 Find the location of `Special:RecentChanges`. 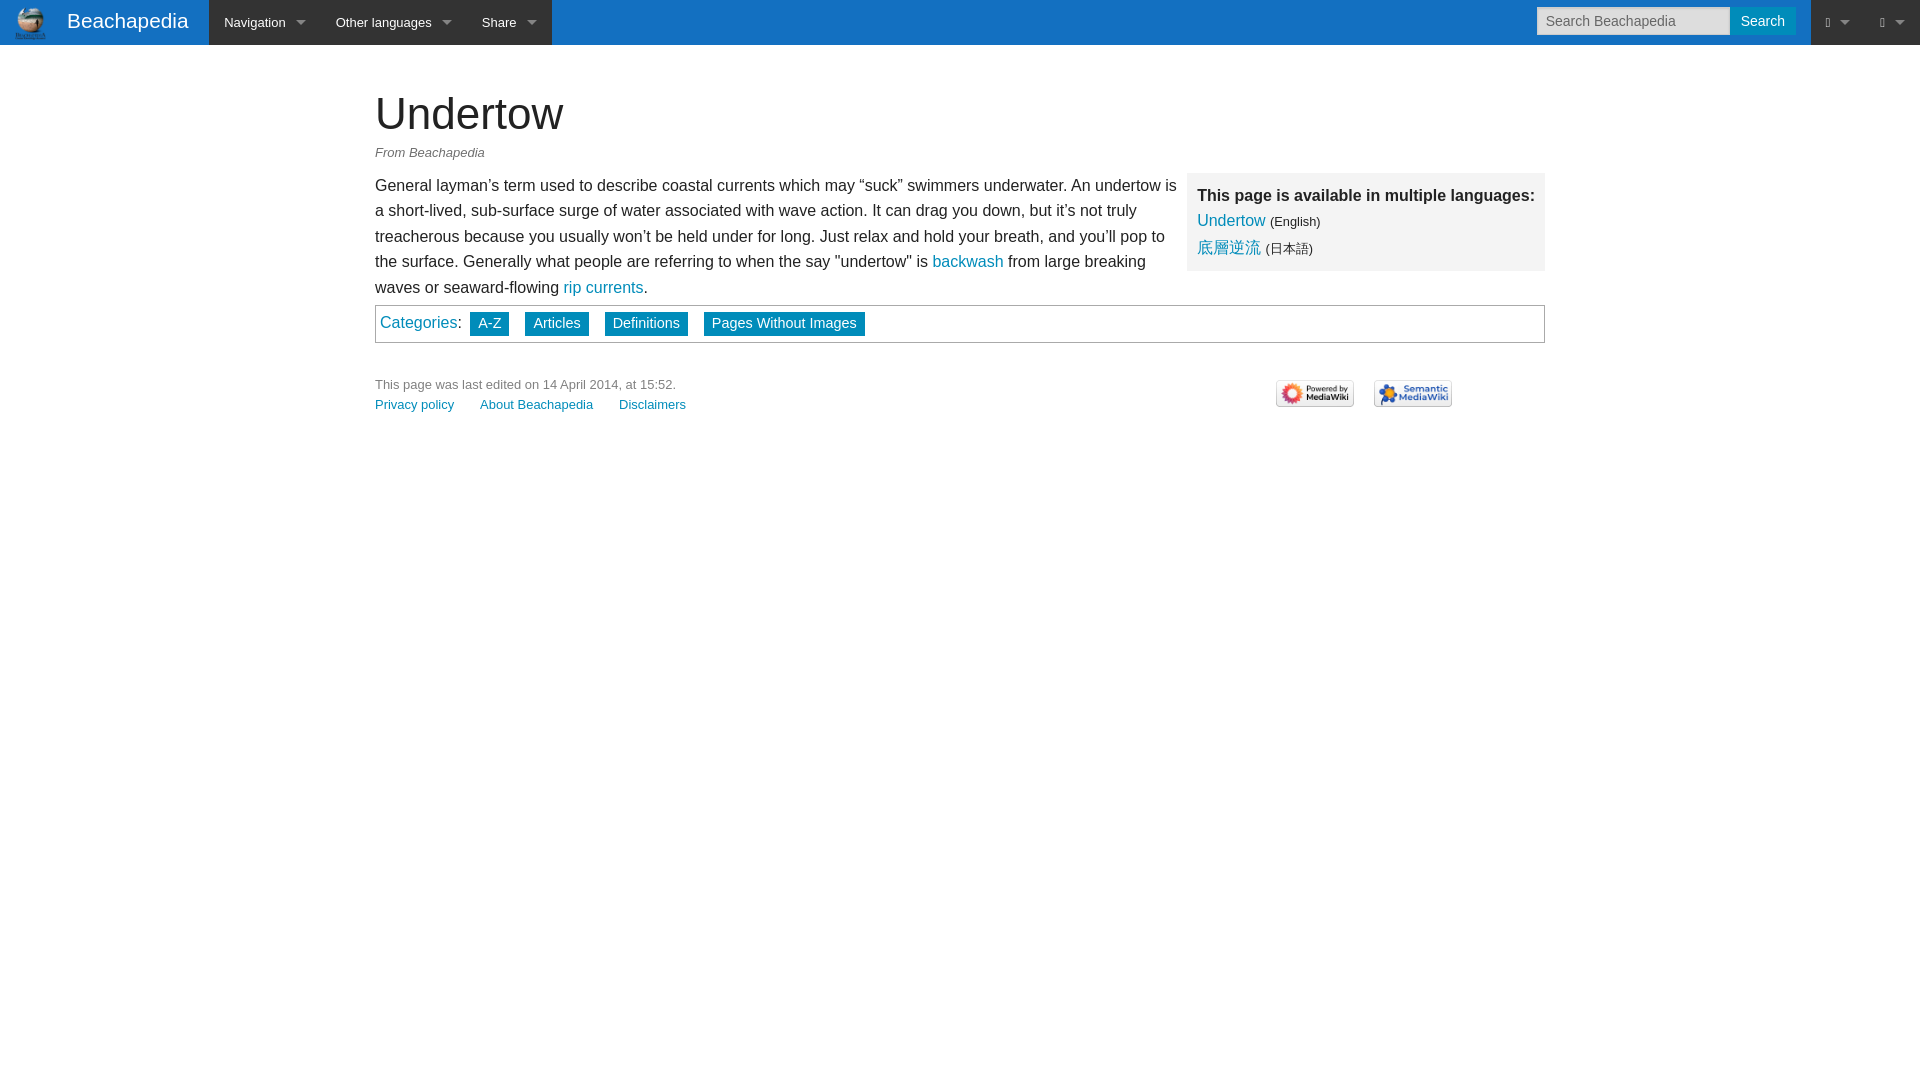

Special:RecentChanges is located at coordinates (1837, 428).